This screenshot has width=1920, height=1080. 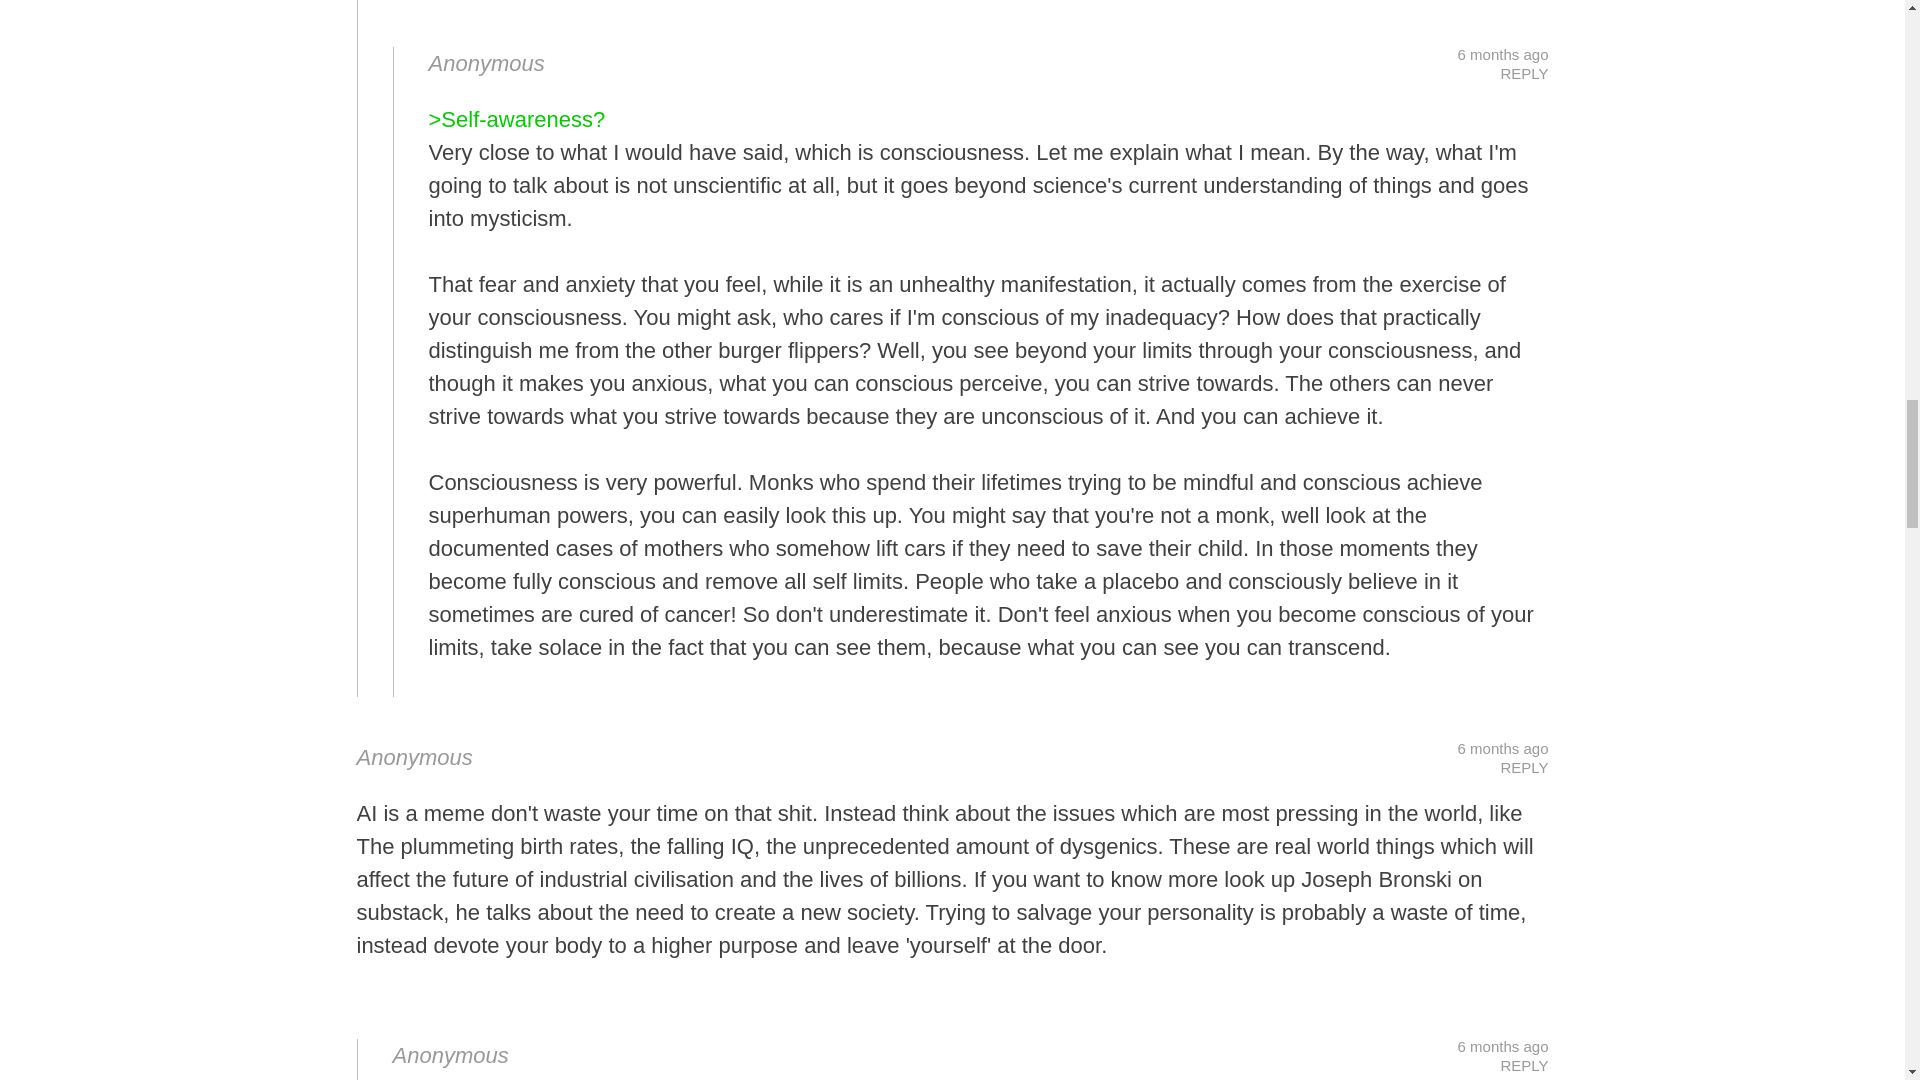 What do you see at coordinates (1523, 768) in the screenshot?
I see `REPLY` at bounding box center [1523, 768].